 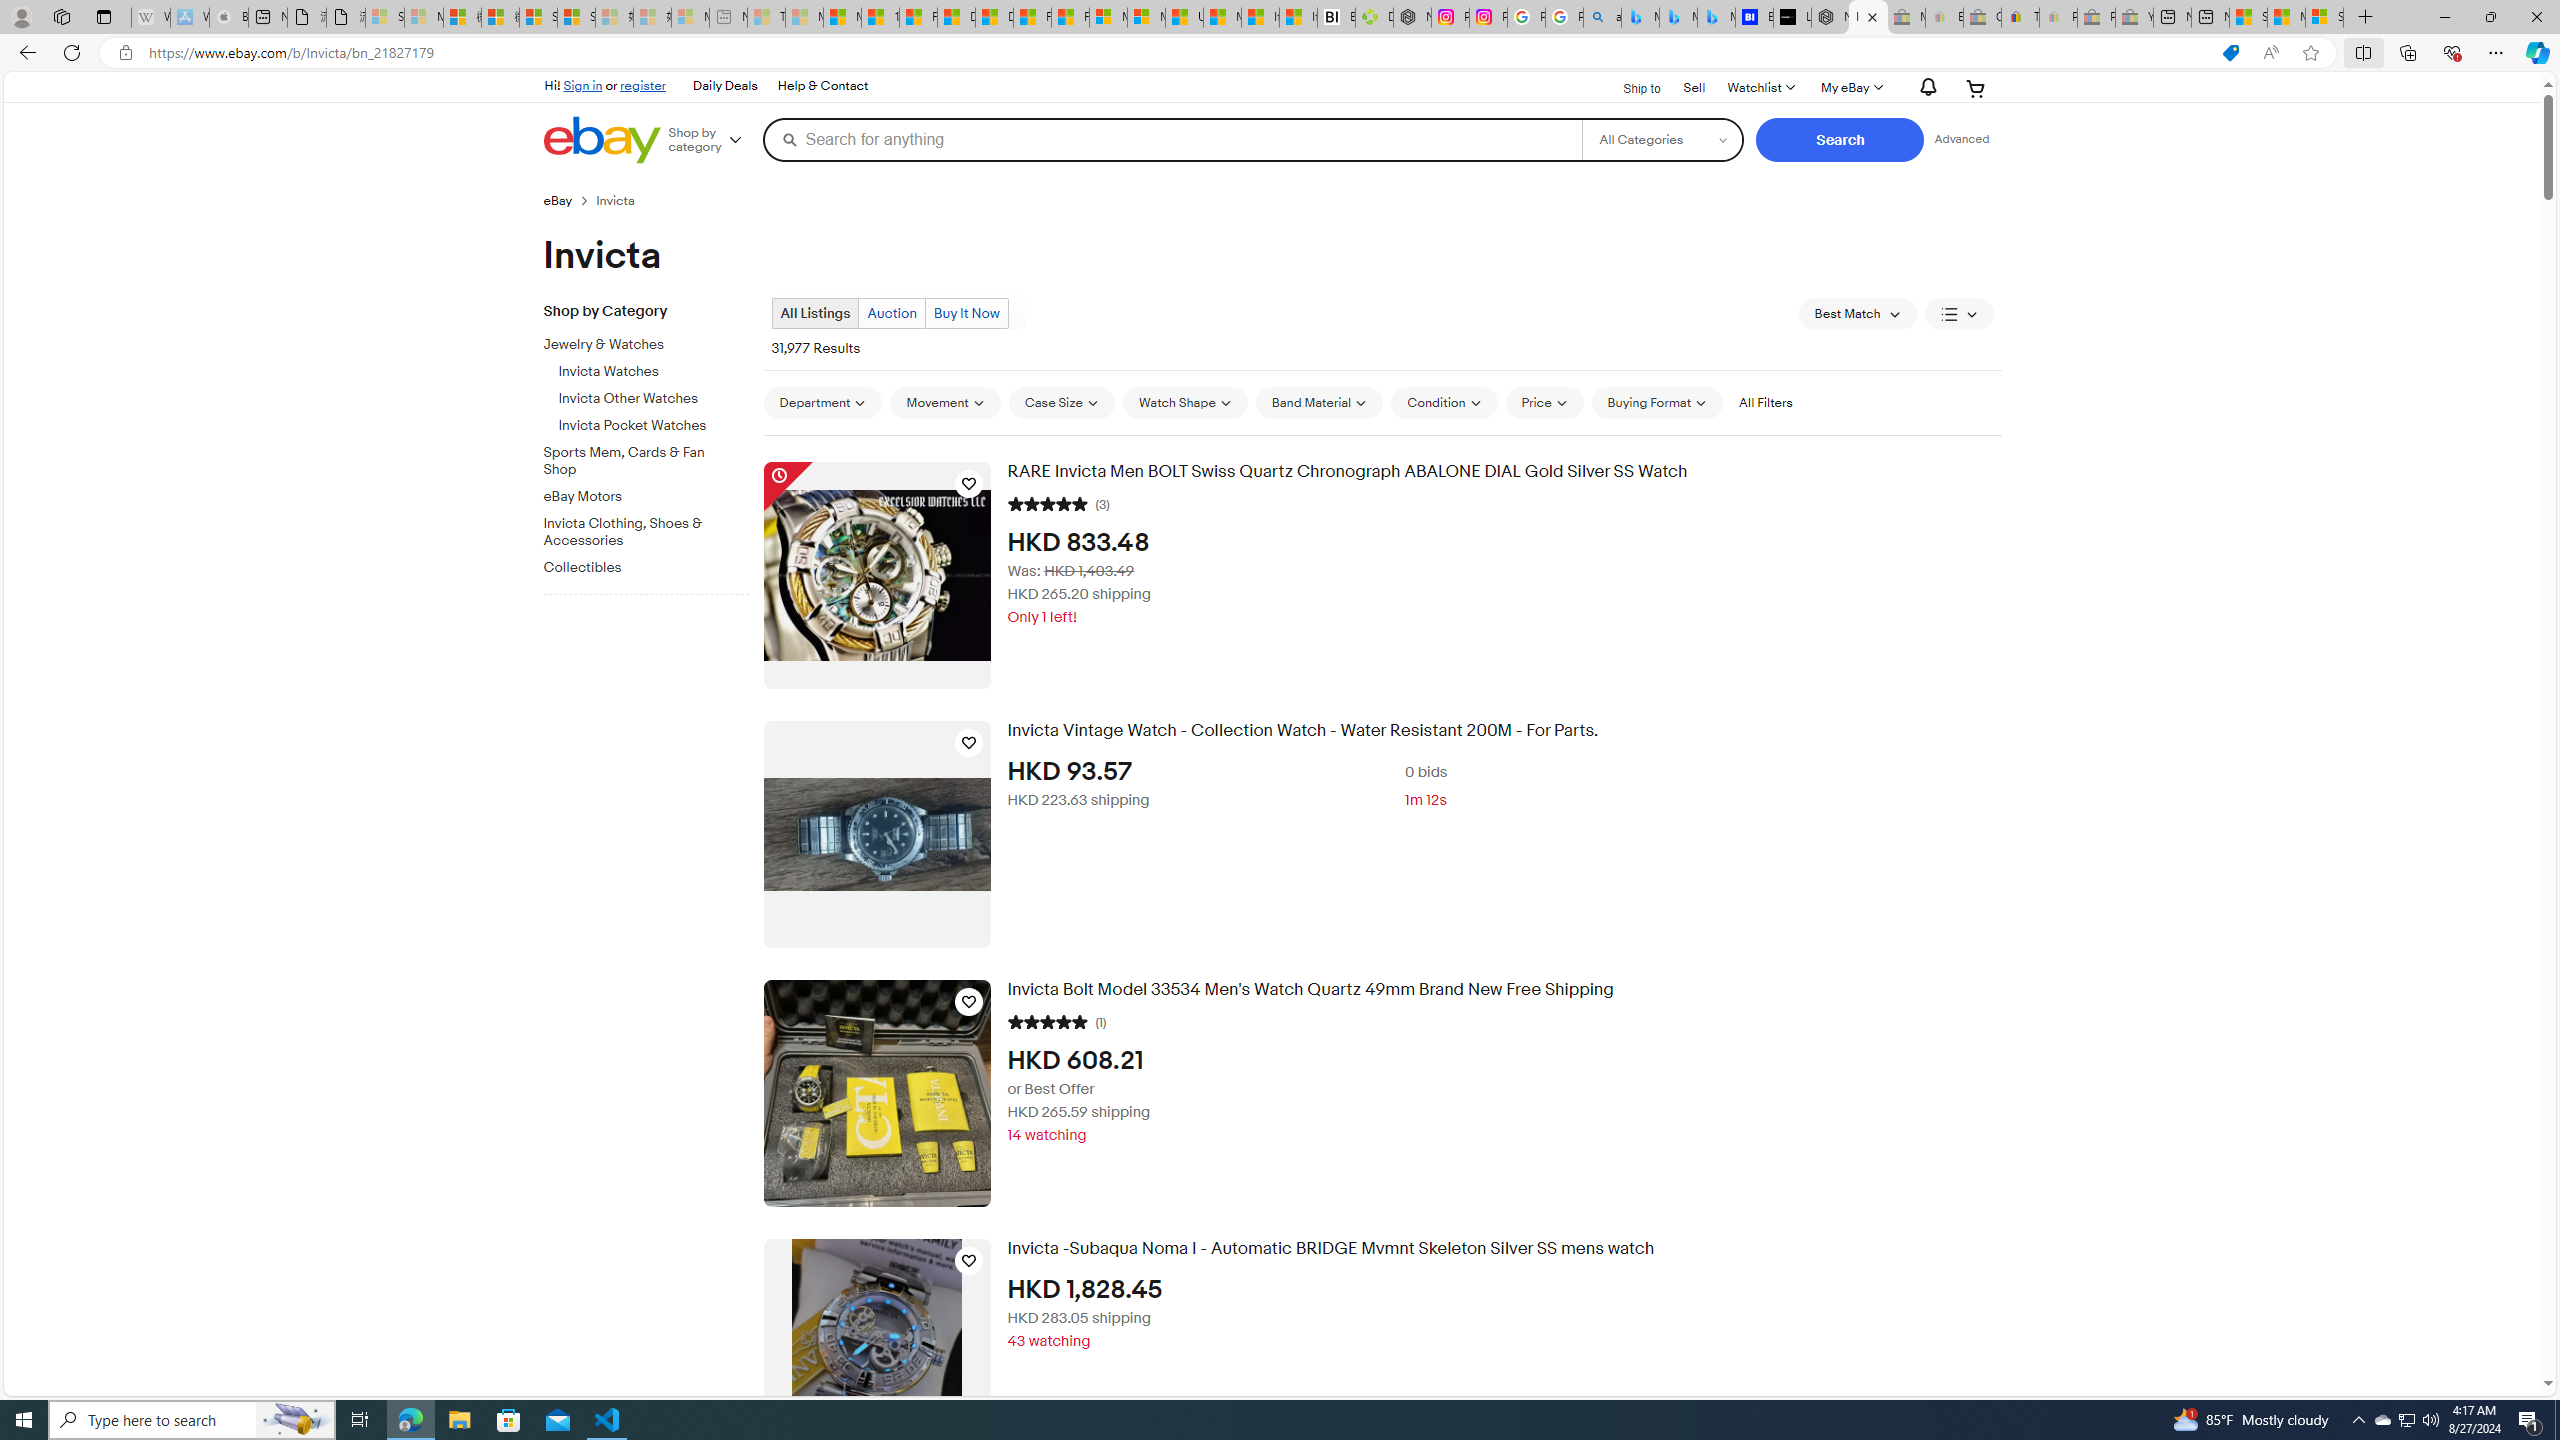 I want to click on Threats and offensive language policy | eBay, so click(x=2021, y=17).